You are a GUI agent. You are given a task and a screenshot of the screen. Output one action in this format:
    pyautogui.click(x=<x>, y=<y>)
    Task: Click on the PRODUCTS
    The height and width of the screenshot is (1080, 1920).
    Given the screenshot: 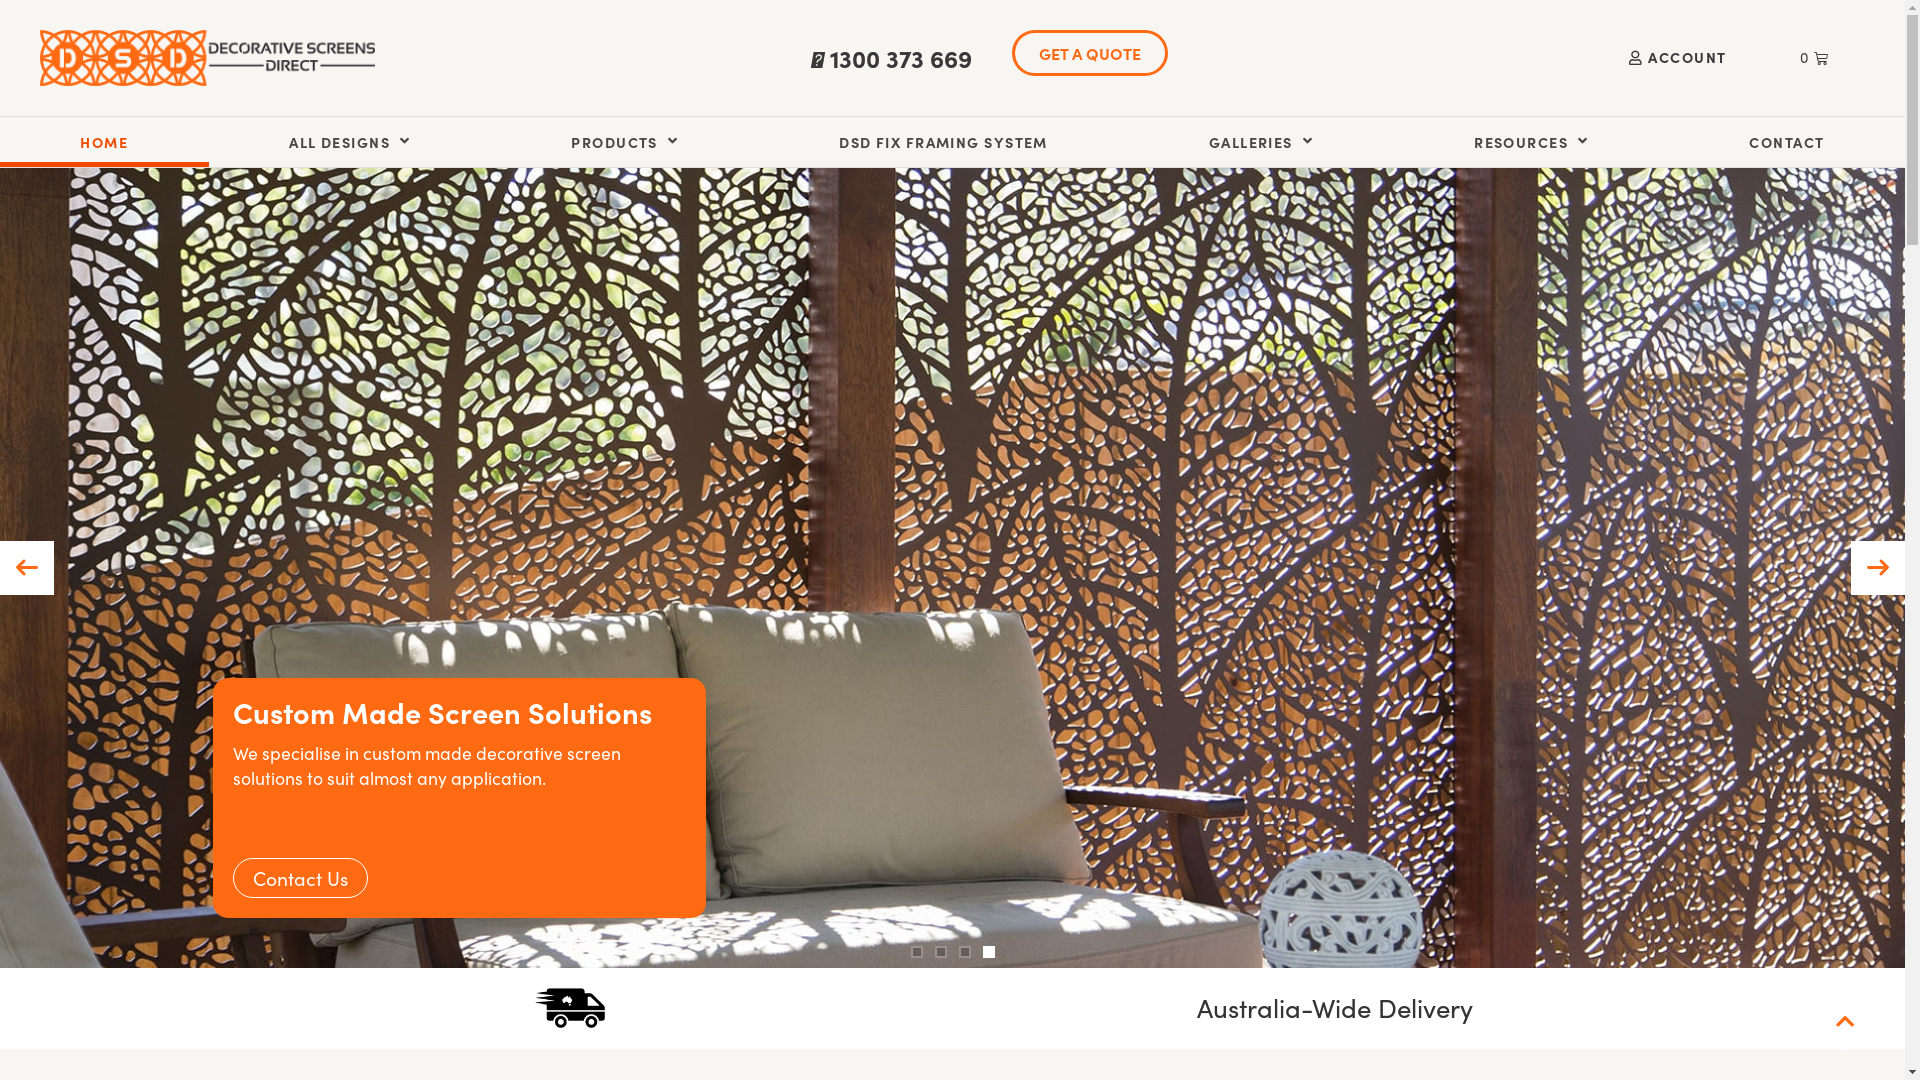 What is the action you would take?
    pyautogui.click(x=625, y=141)
    